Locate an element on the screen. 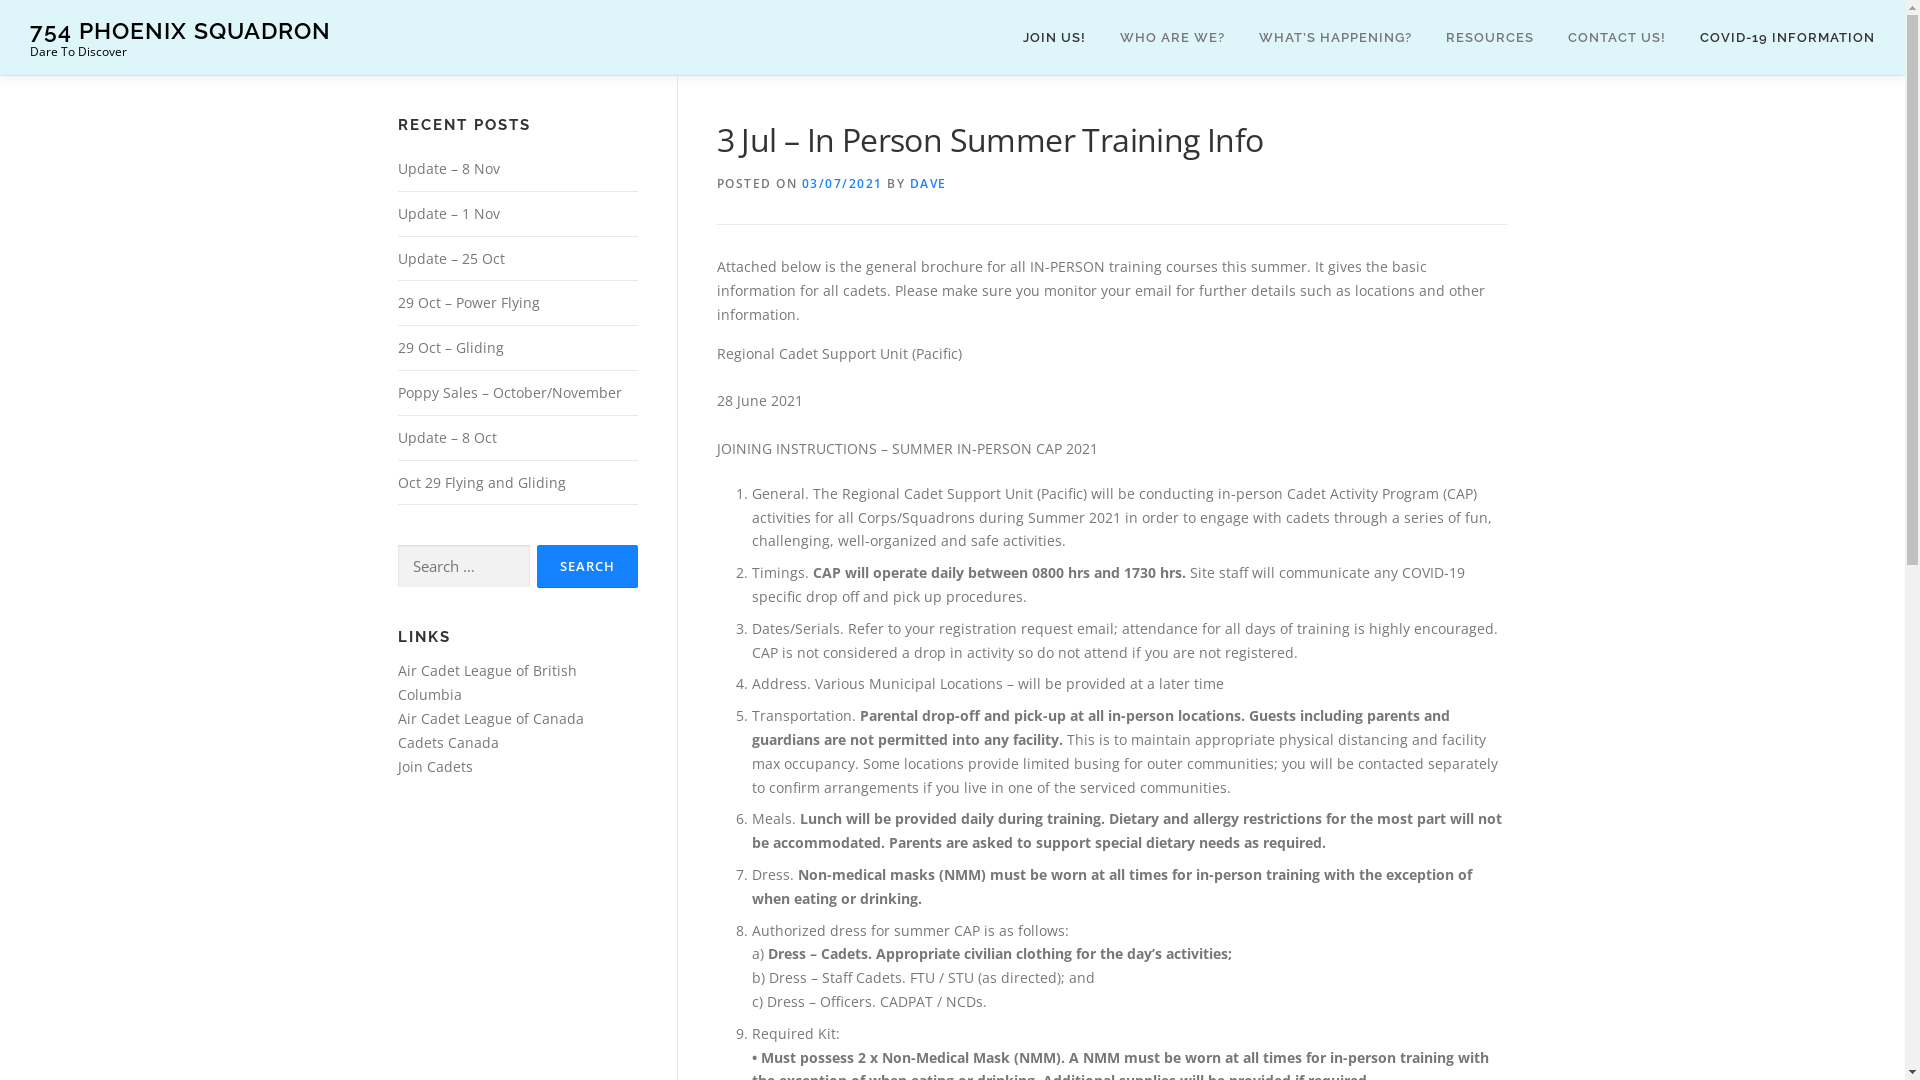 This screenshot has height=1080, width=1920. JOIN US! is located at coordinates (1054, 38).